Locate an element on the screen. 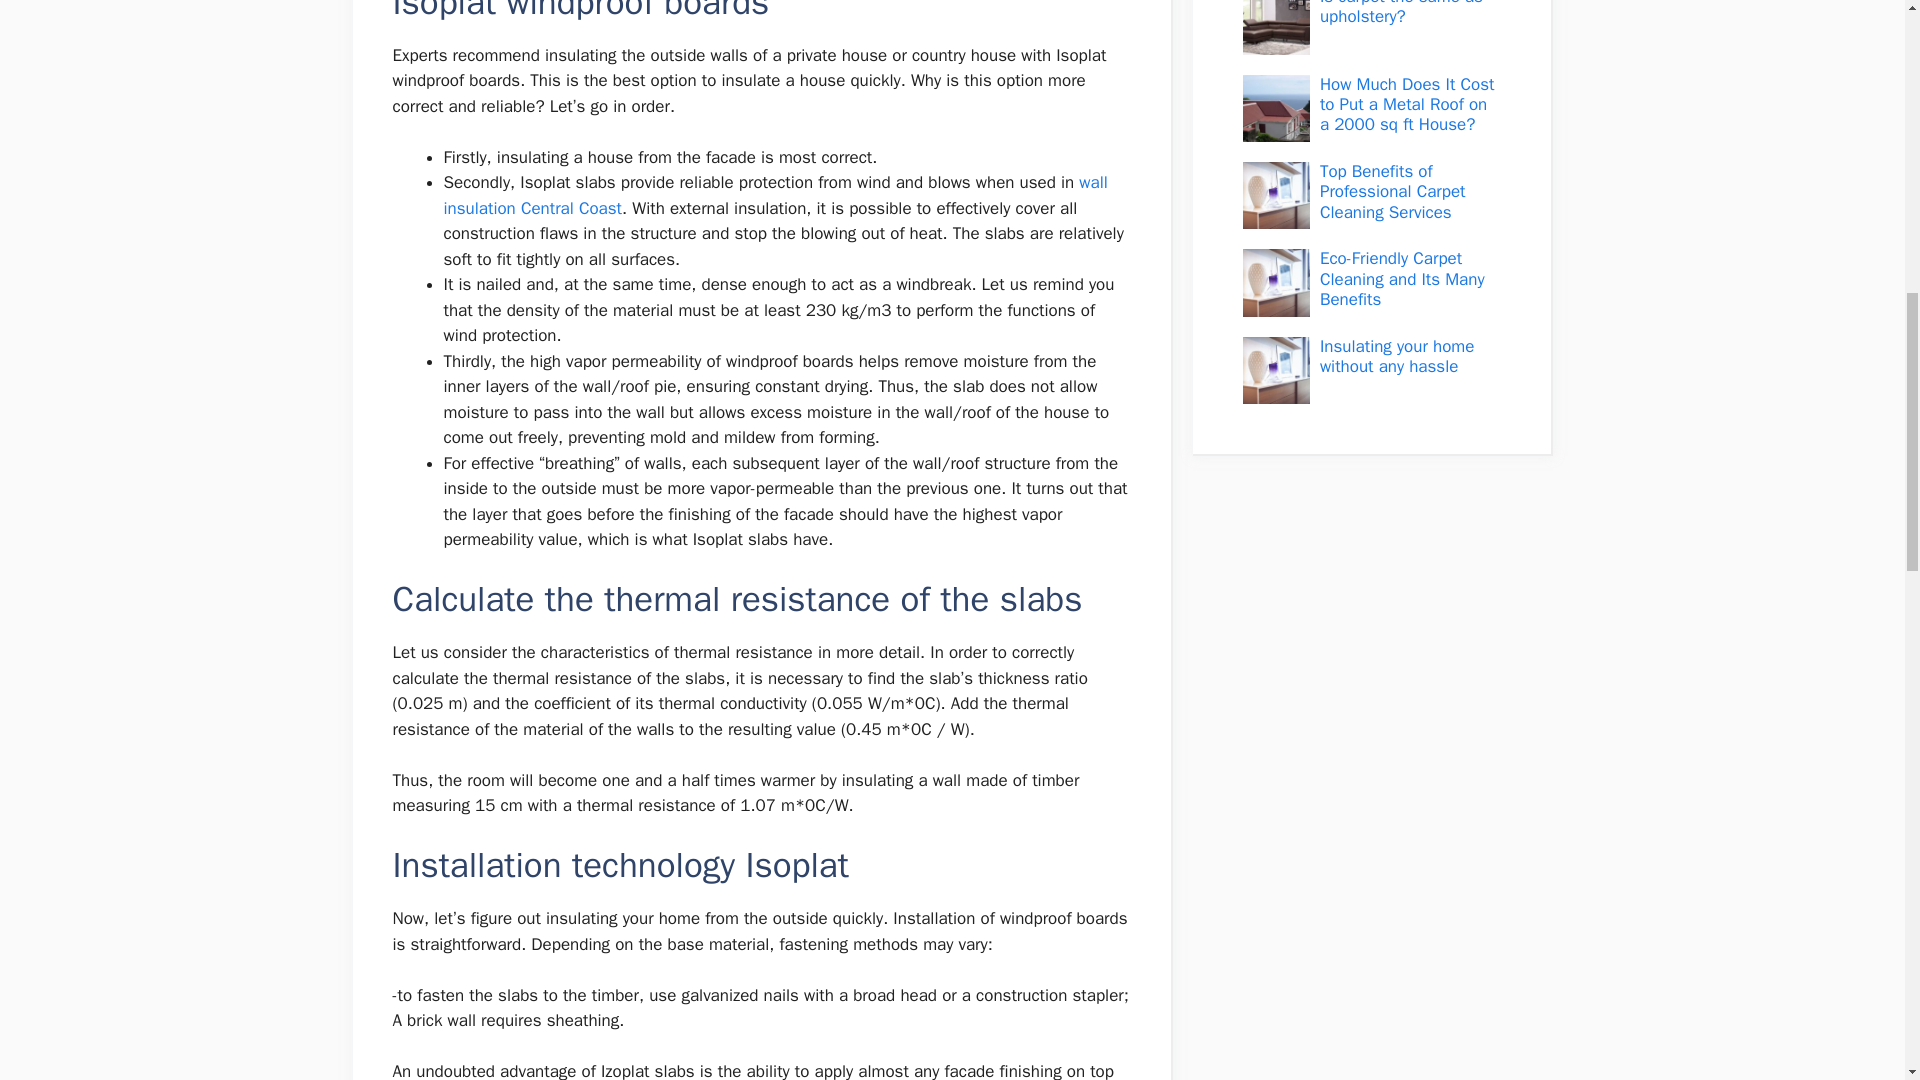 The width and height of the screenshot is (1920, 1080). wall insulation Central Coast is located at coordinates (775, 195).